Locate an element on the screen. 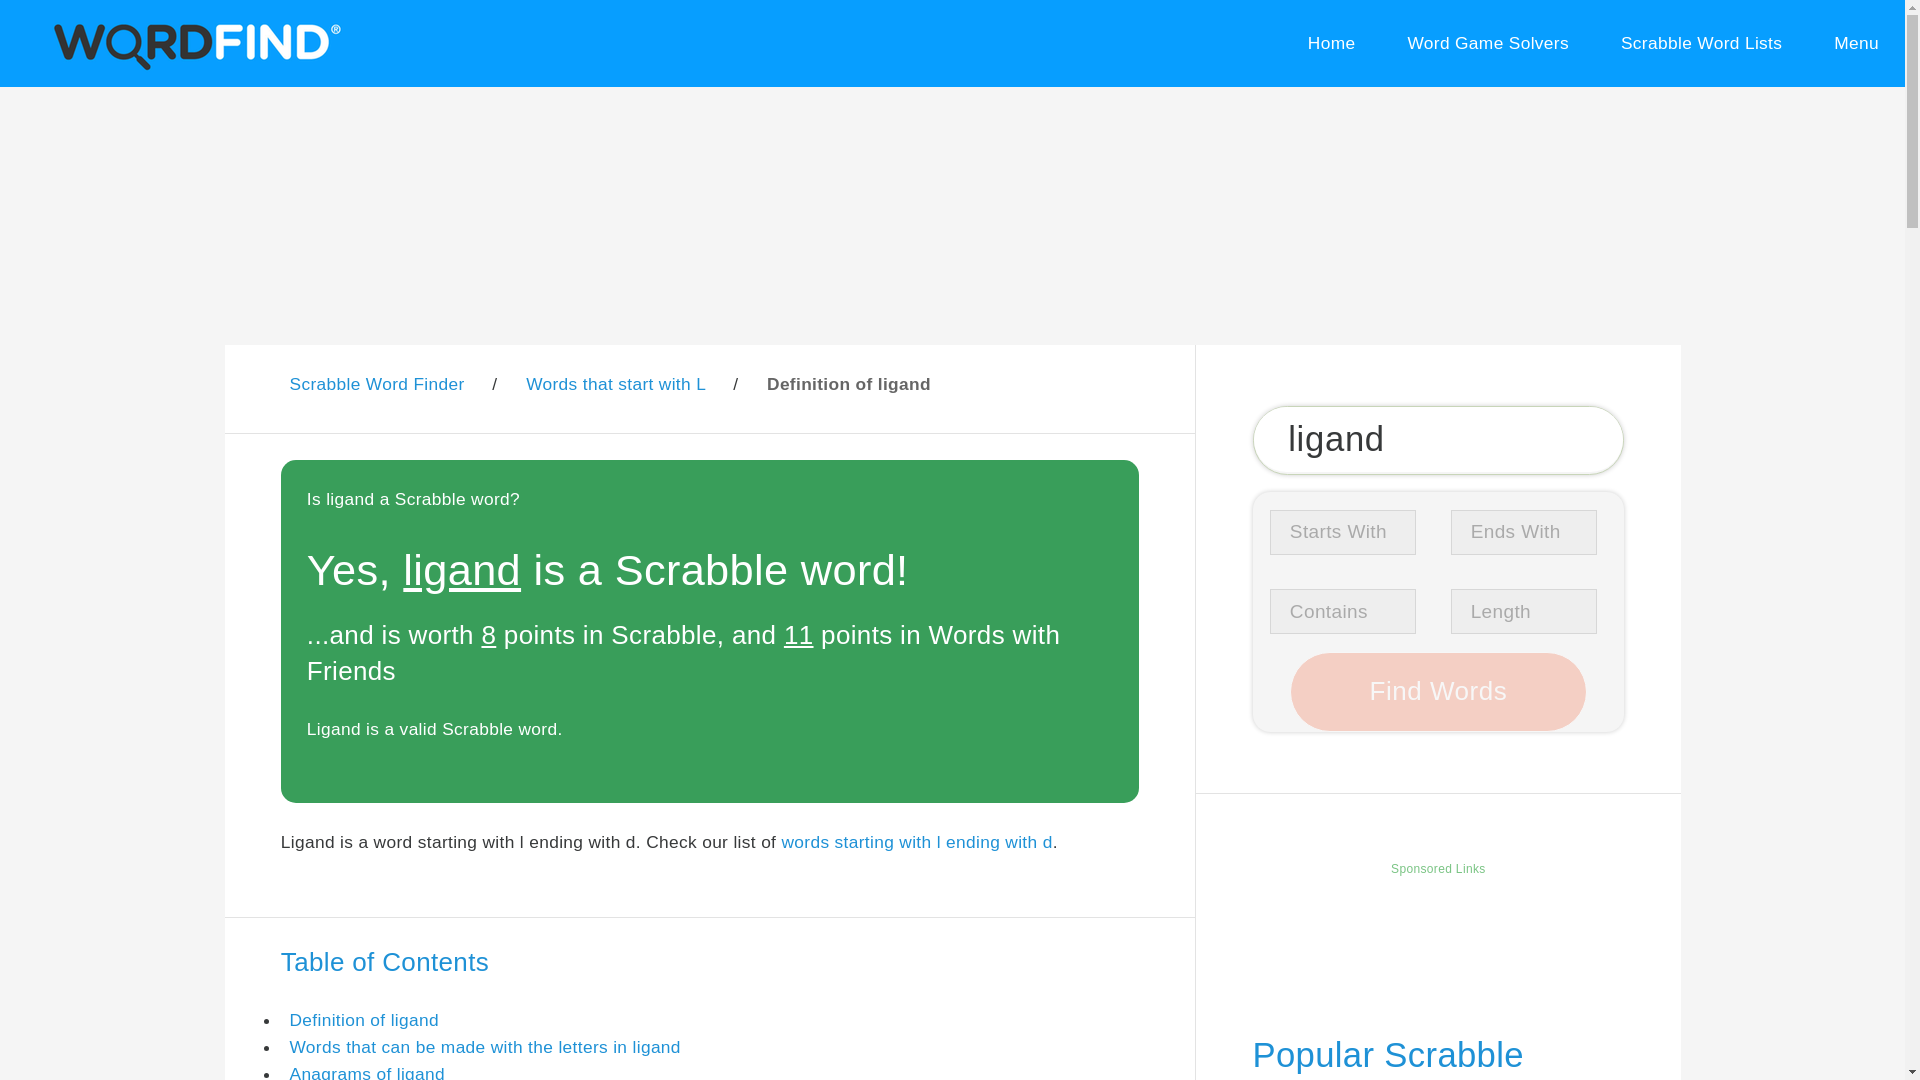 This screenshot has width=1920, height=1080. Scrabble Word Lists is located at coordinates (1702, 44).